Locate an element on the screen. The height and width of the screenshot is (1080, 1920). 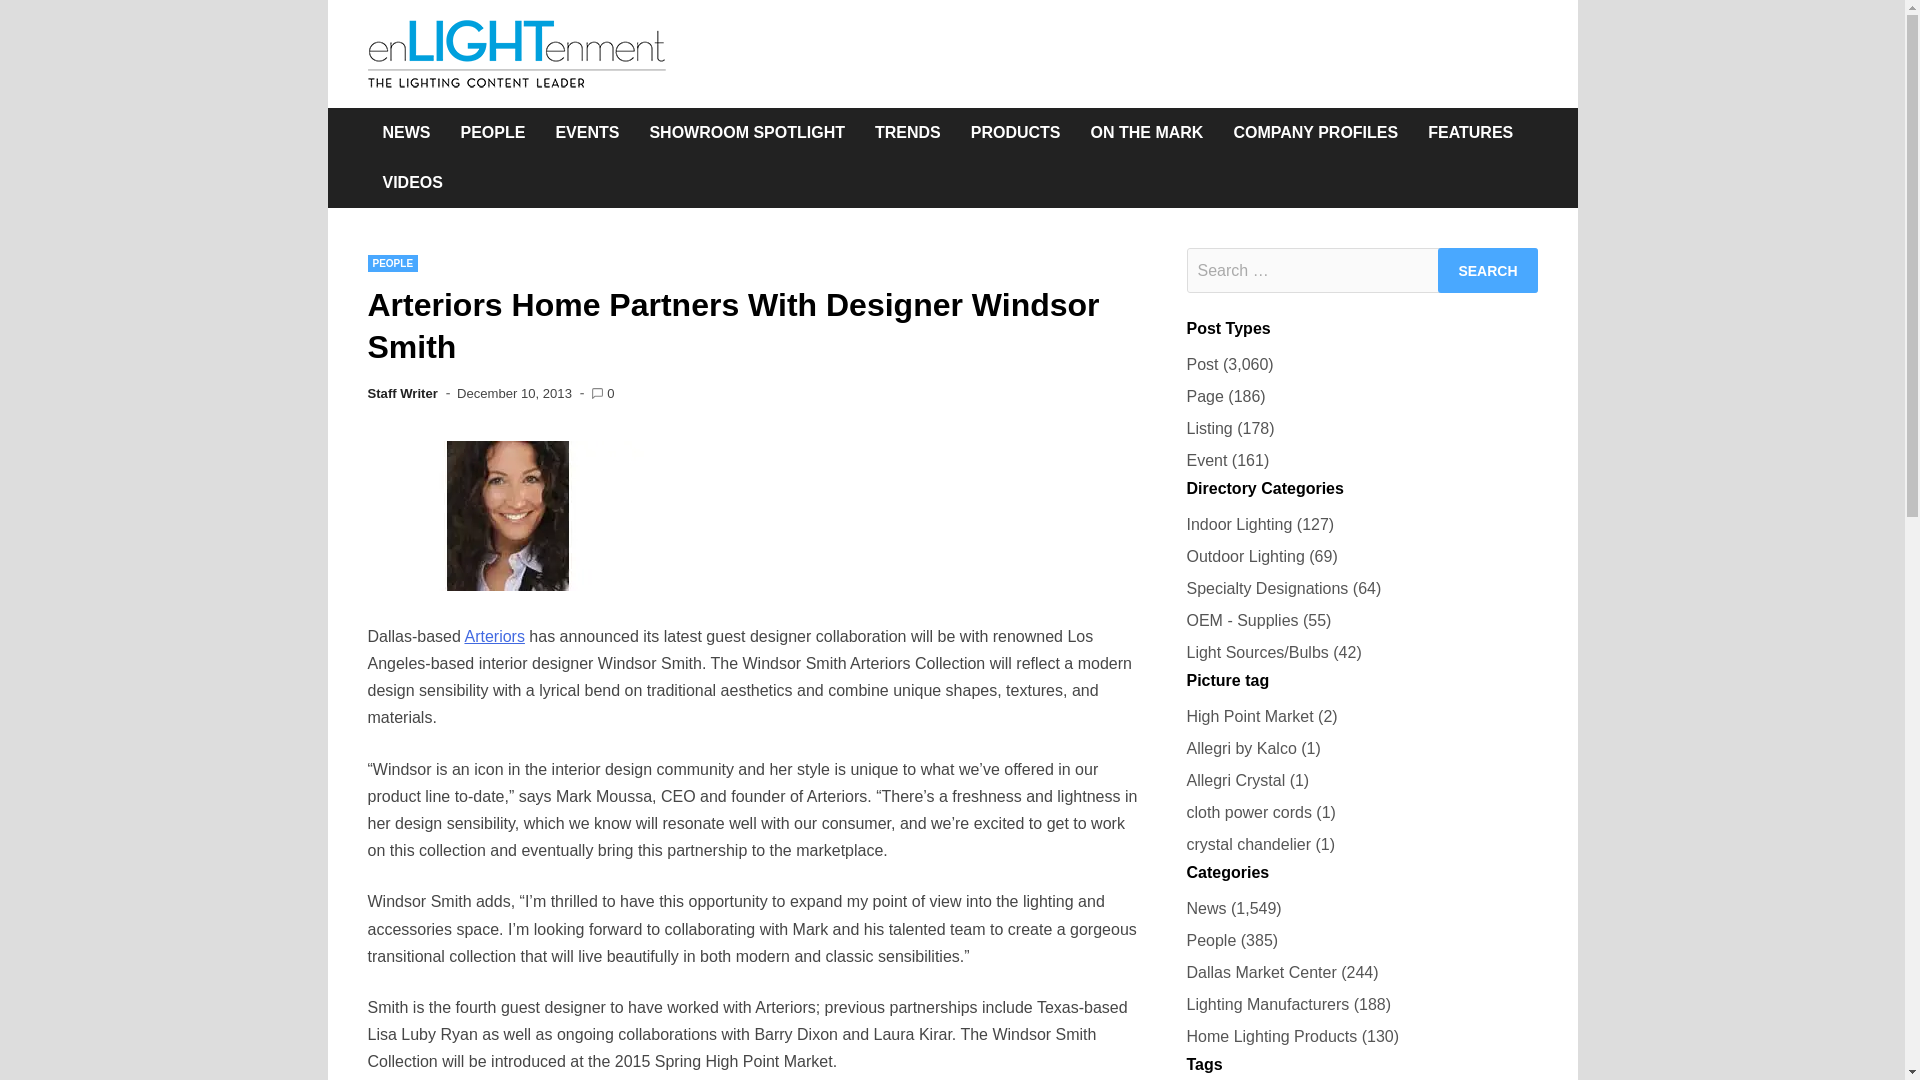
PEOPLE is located at coordinates (393, 263).